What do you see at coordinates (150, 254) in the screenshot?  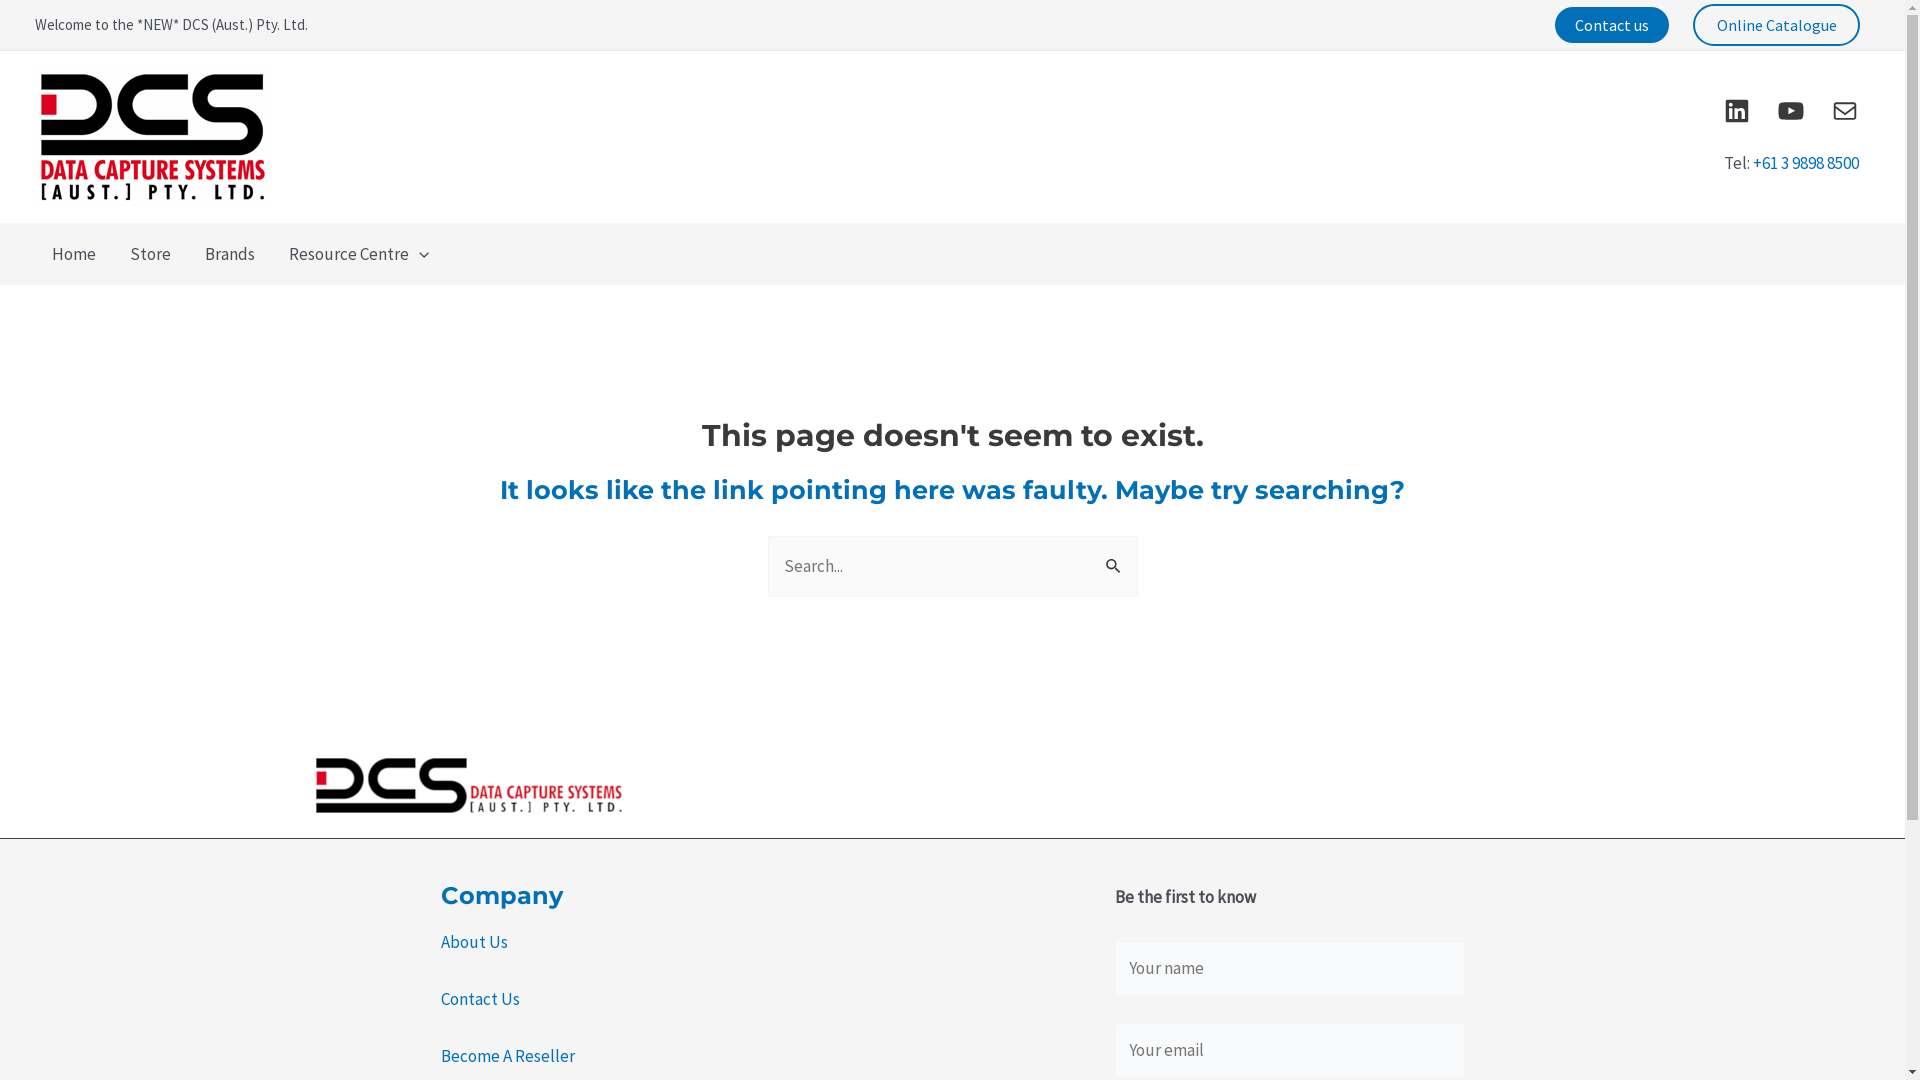 I see `Store` at bounding box center [150, 254].